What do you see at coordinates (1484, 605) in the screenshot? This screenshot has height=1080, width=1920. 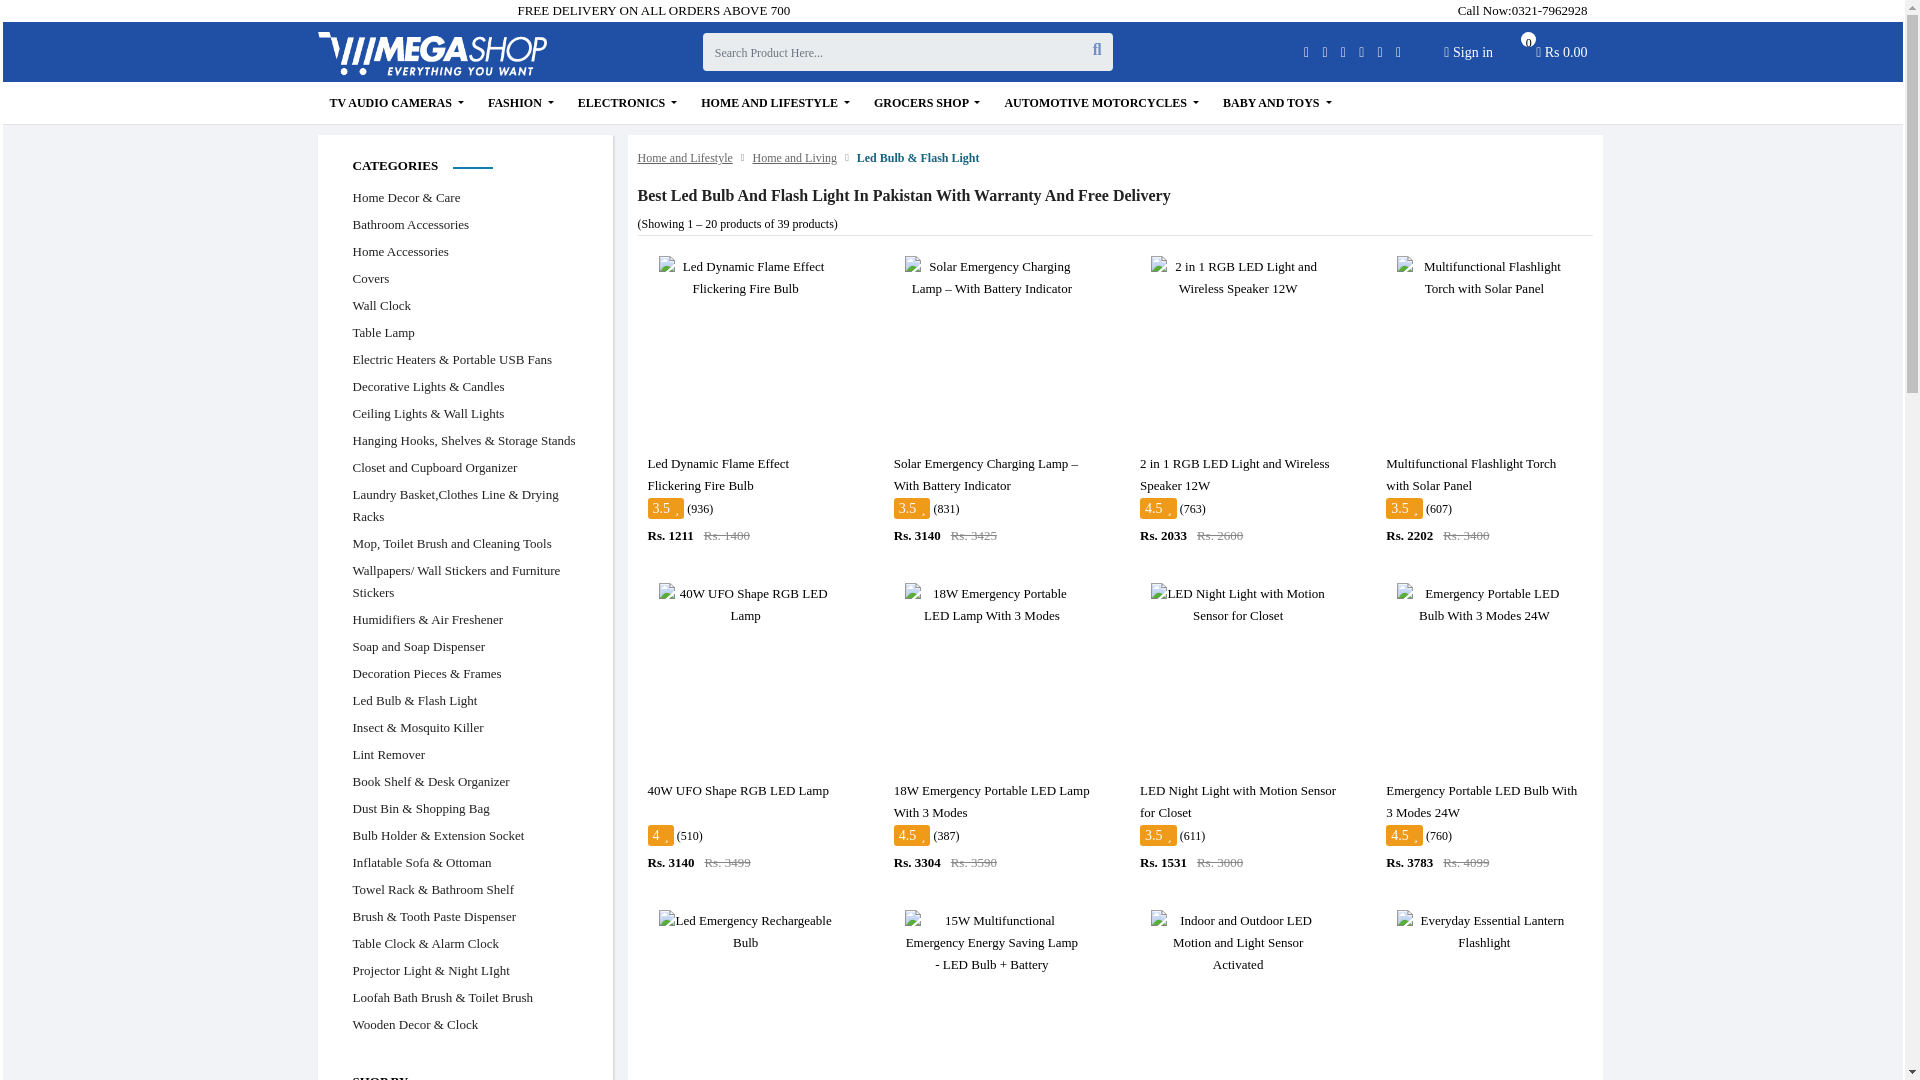 I see `Emergency Portable LED Bulb With 3 Modes 24W` at bounding box center [1484, 605].